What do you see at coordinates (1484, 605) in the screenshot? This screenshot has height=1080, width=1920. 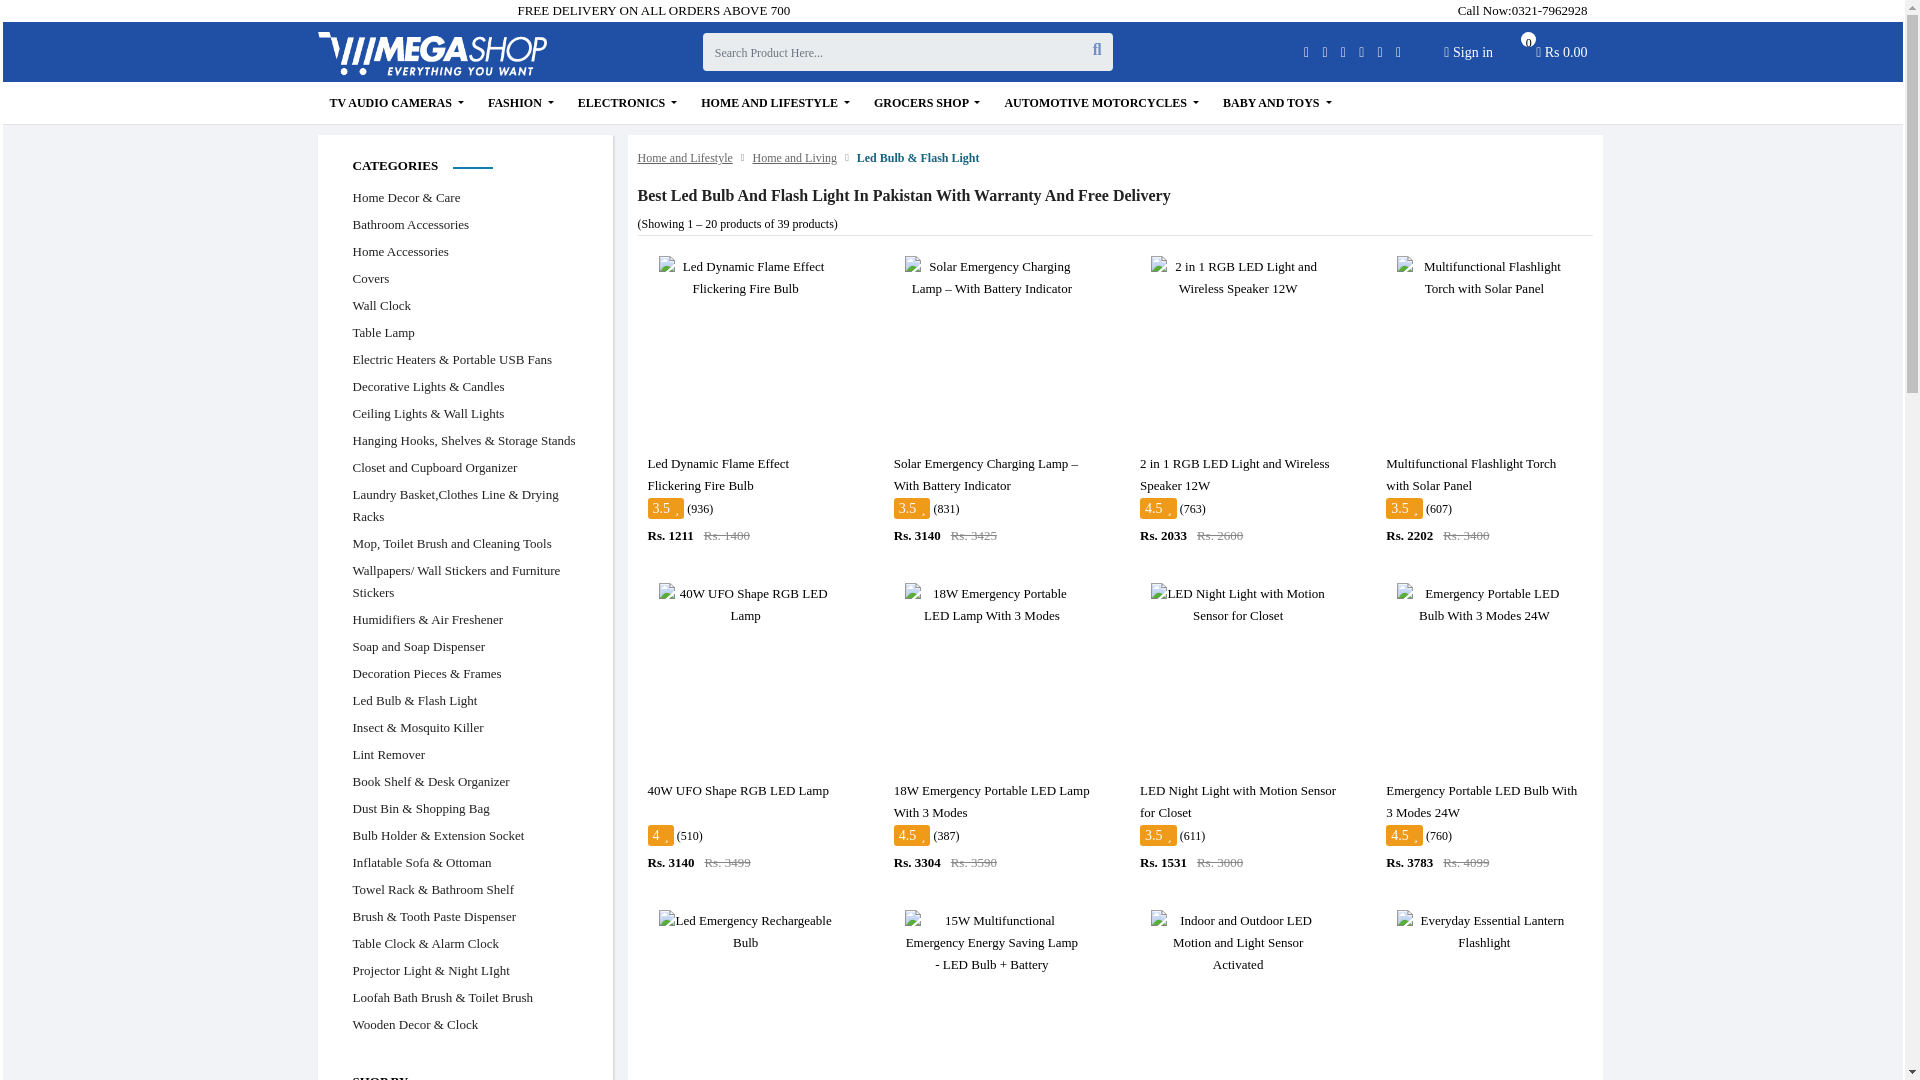 I see `Emergency Portable LED Bulb With 3 Modes 24W` at bounding box center [1484, 605].